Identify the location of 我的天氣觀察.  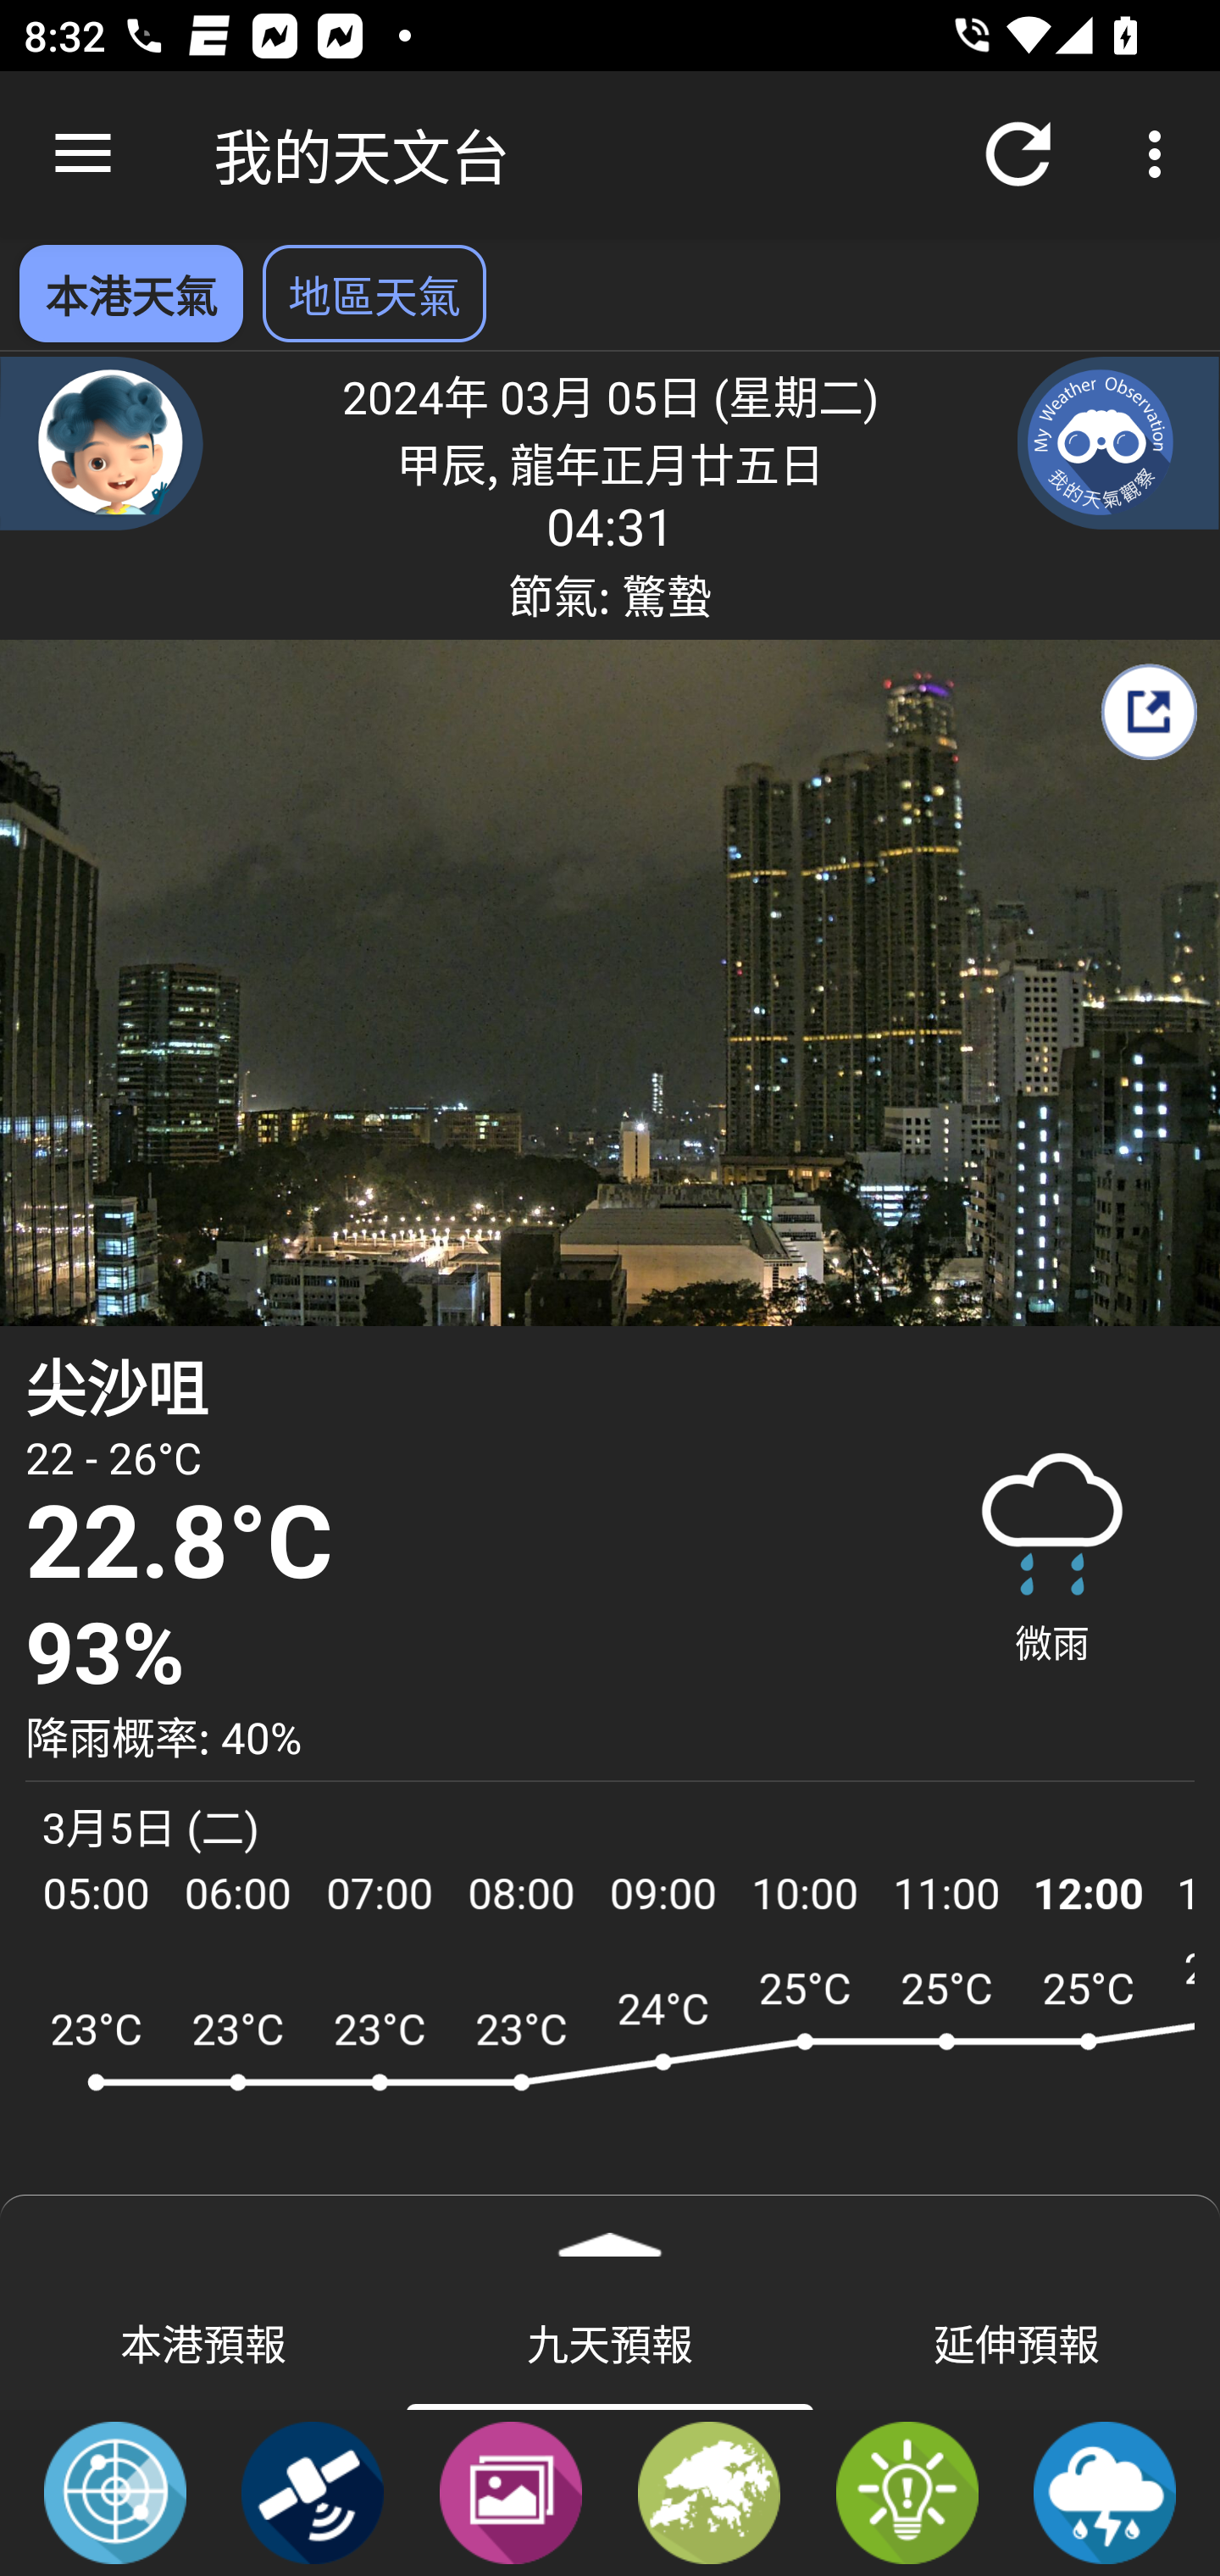
(1118, 442).